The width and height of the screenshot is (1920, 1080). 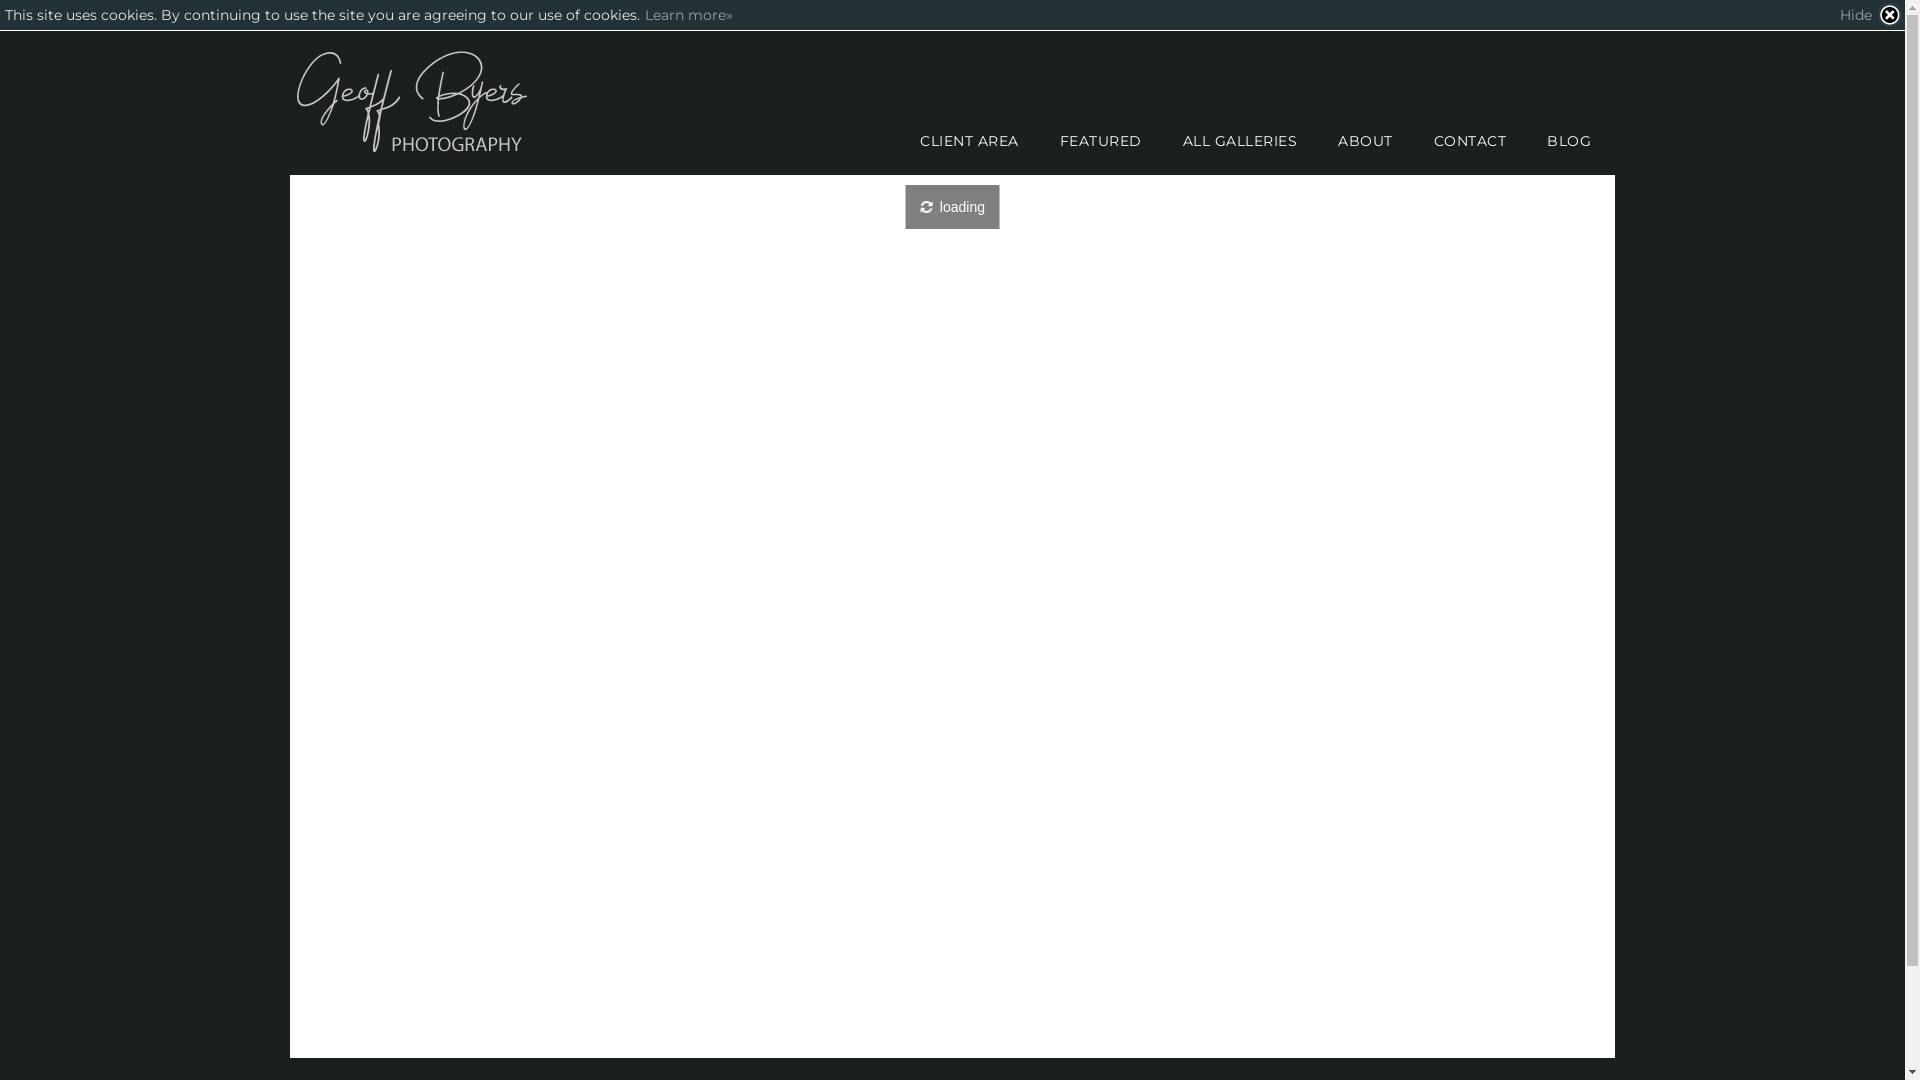 I want to click on BLOG, so click(x=1569, y=141).